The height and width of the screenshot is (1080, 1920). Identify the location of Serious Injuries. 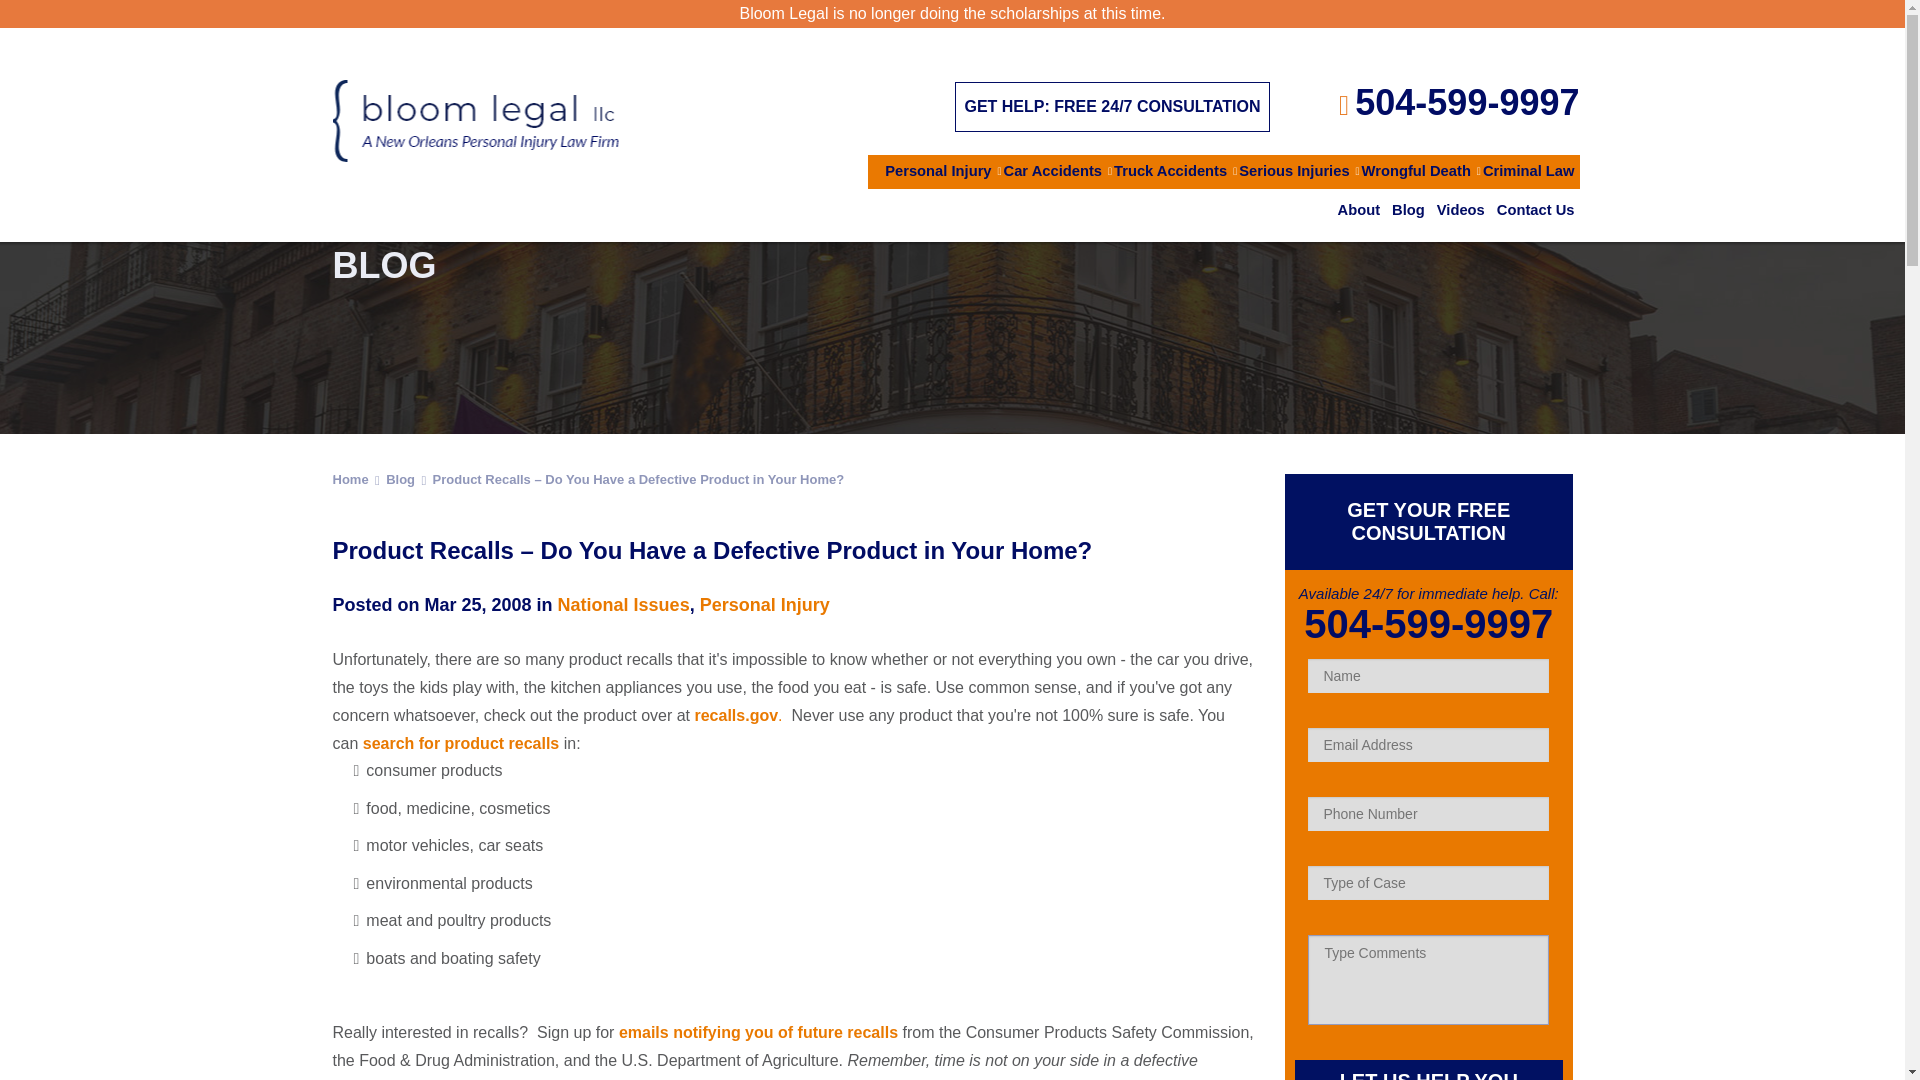
(1294, 171).